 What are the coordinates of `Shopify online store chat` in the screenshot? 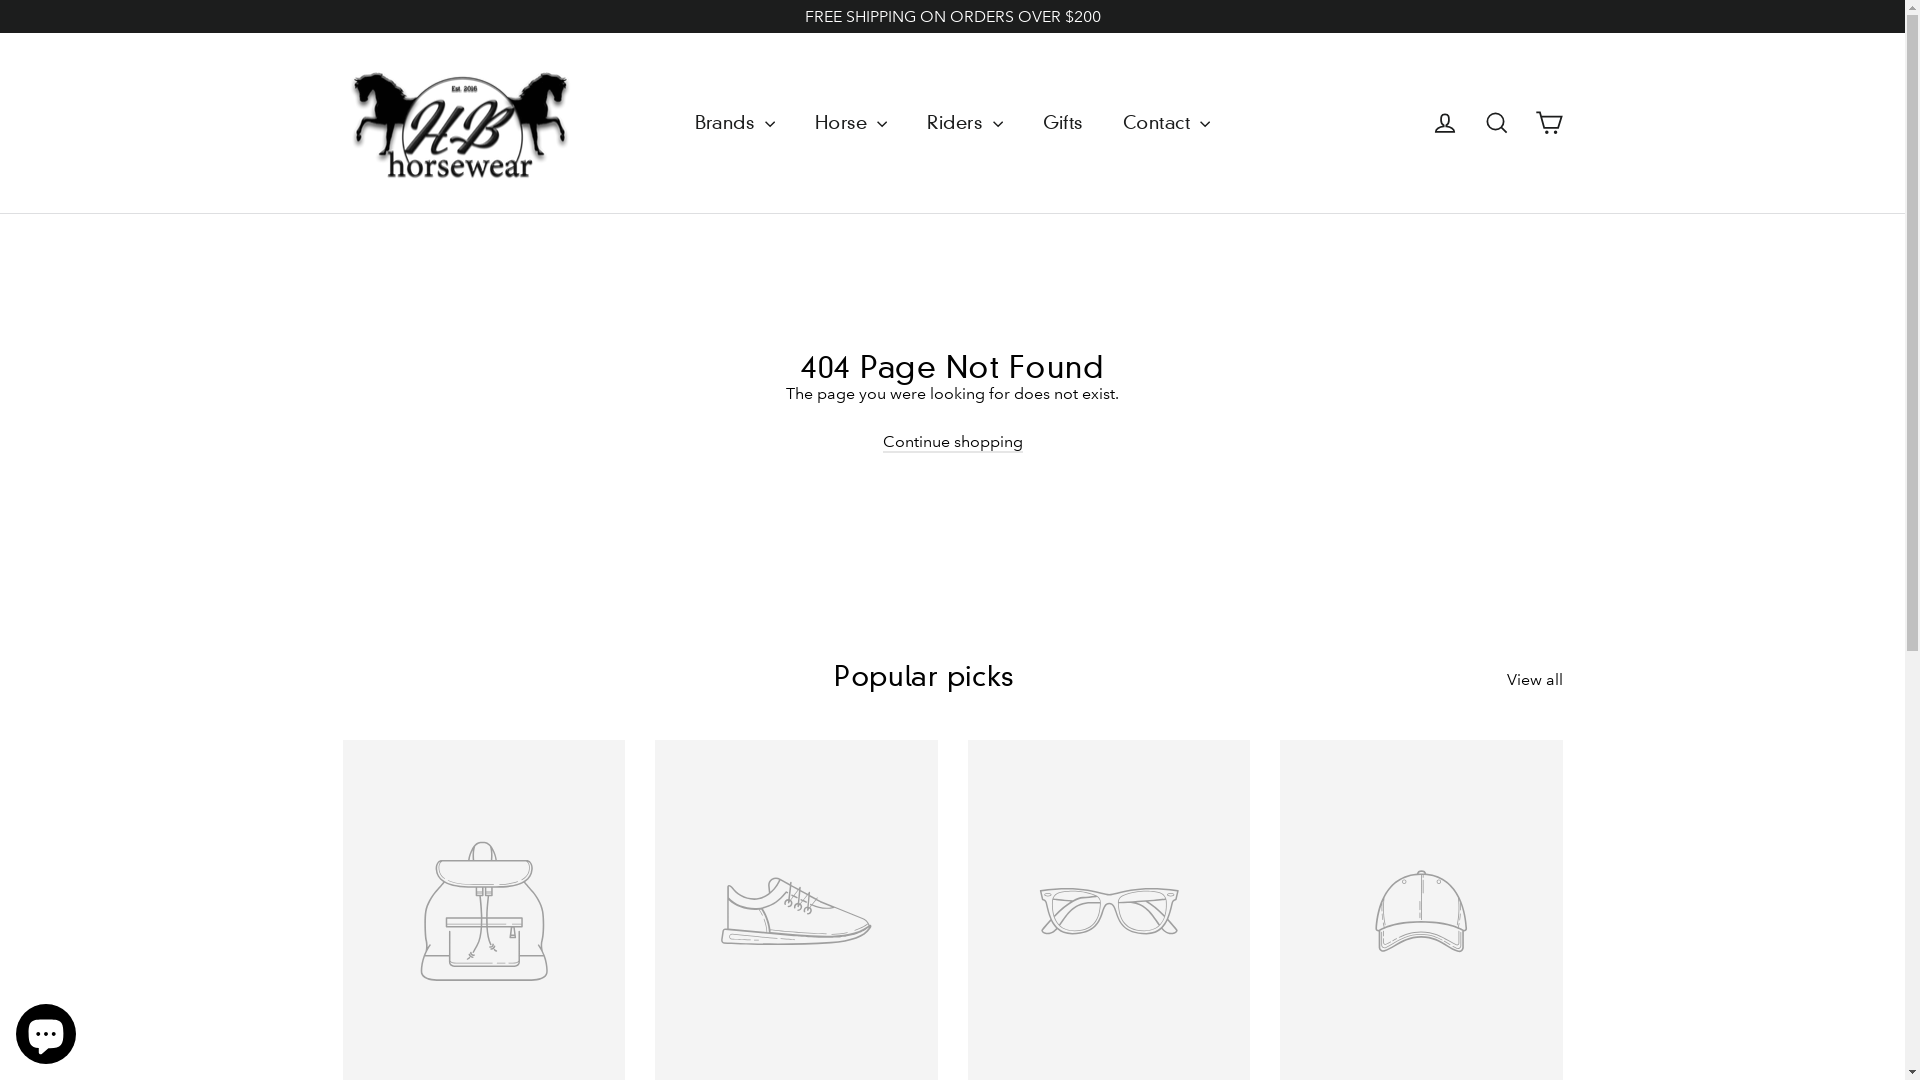 It's located at (46, 1030).